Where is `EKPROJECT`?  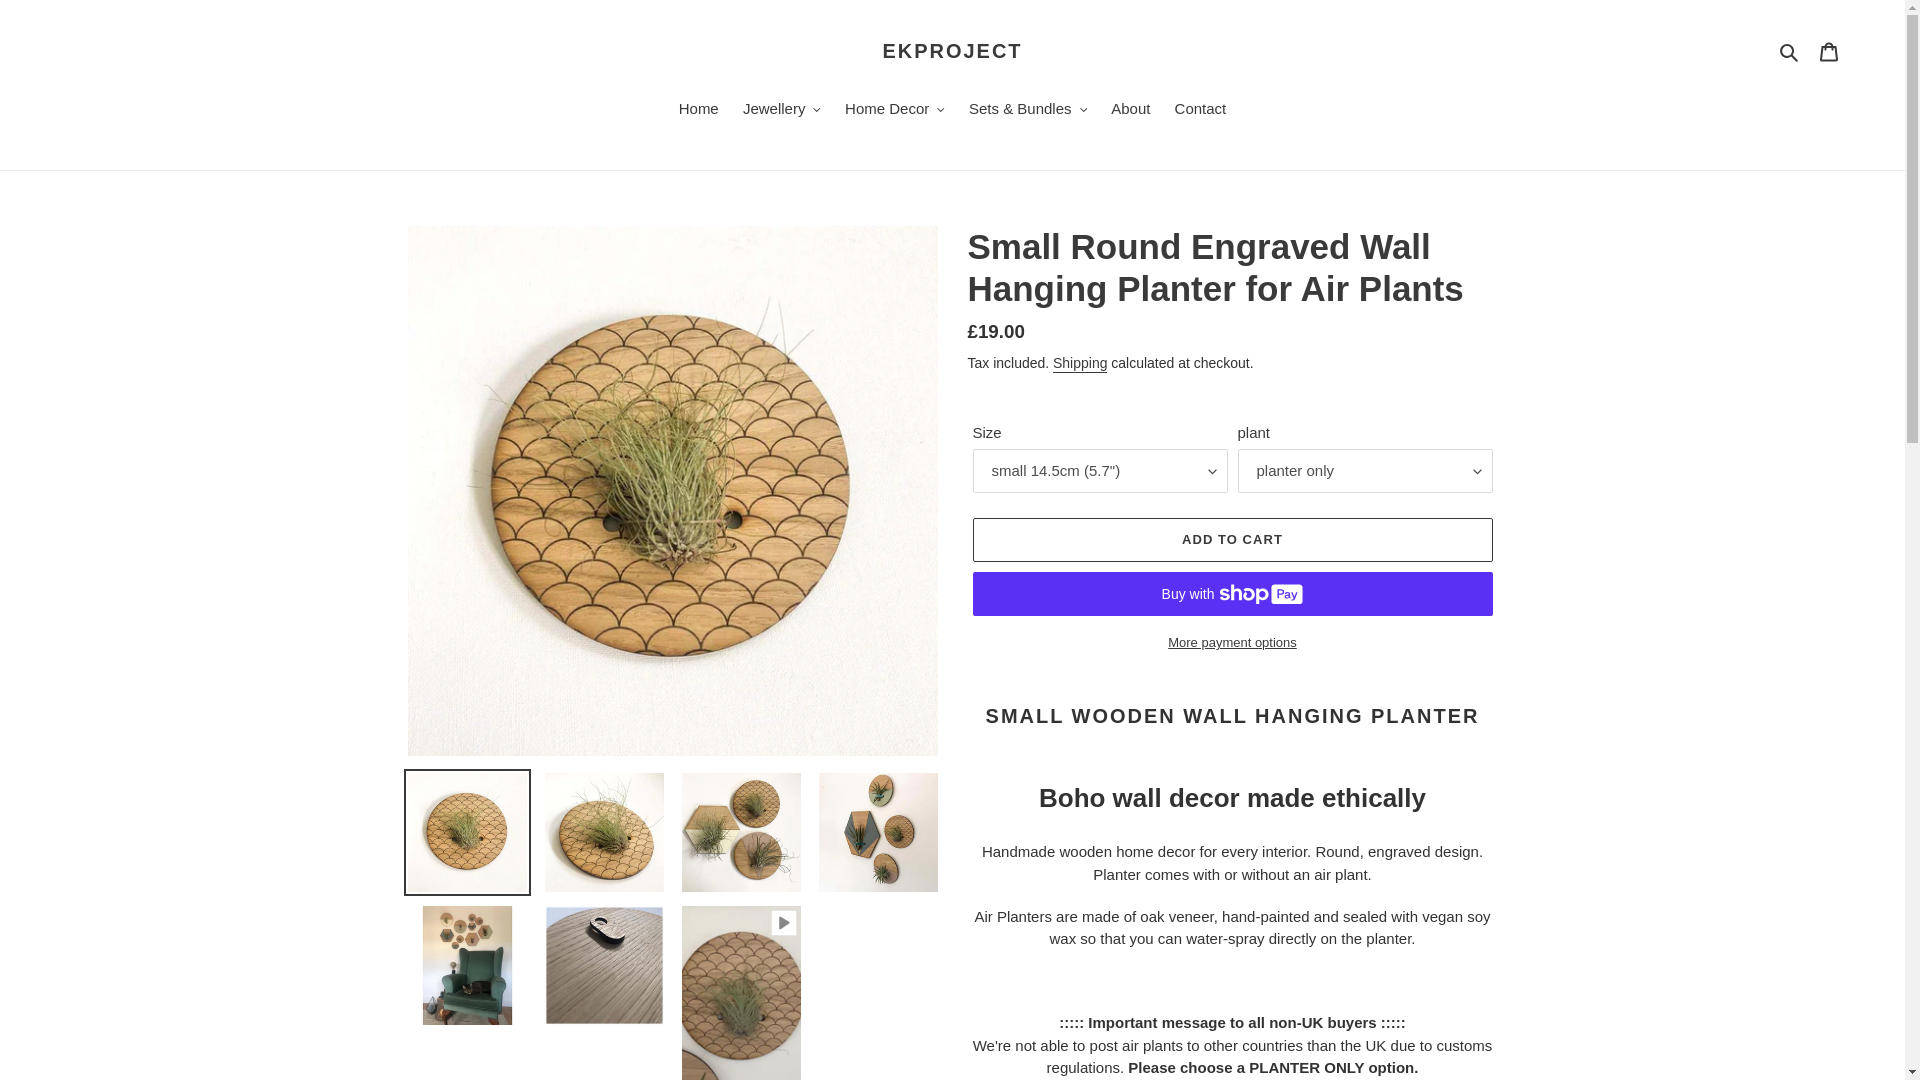 EKPROJECT is located at coordinates (951, 50).